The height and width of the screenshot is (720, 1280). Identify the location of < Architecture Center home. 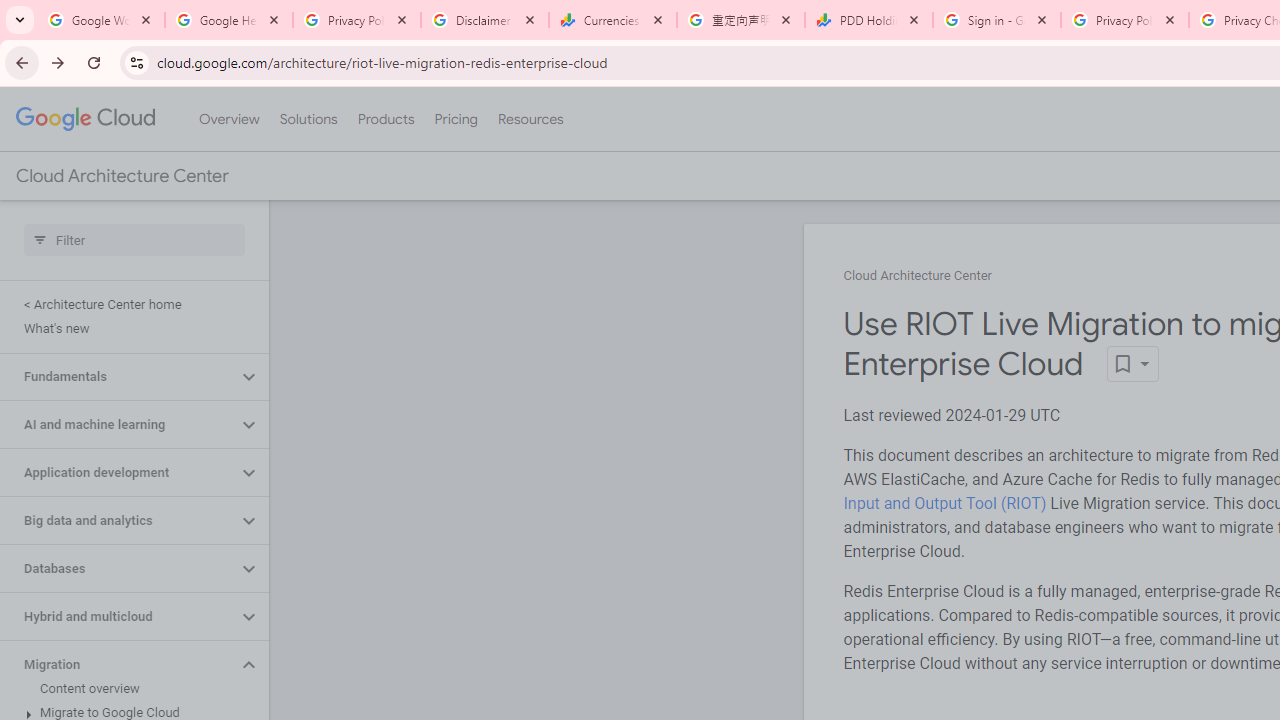
(130, 304).